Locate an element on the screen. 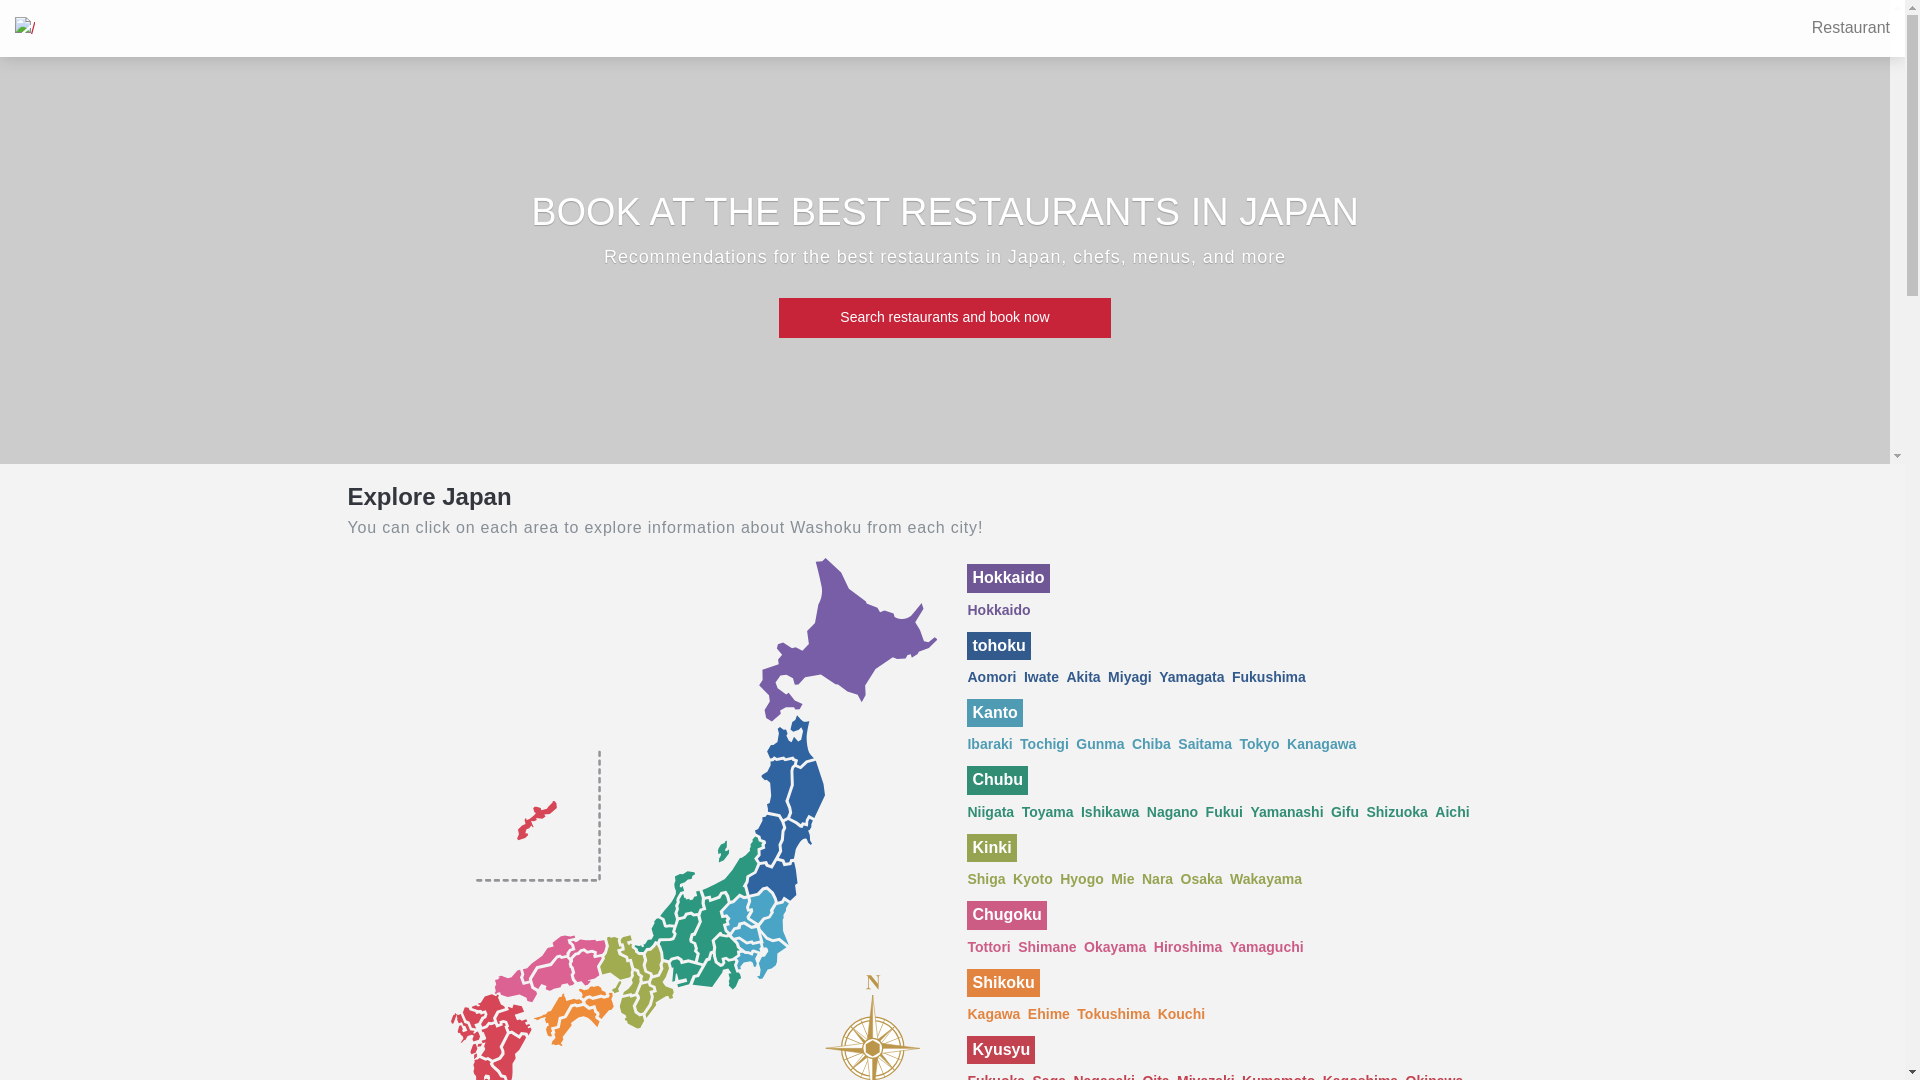  Kouchi is located at coordinates (1182, 1014).